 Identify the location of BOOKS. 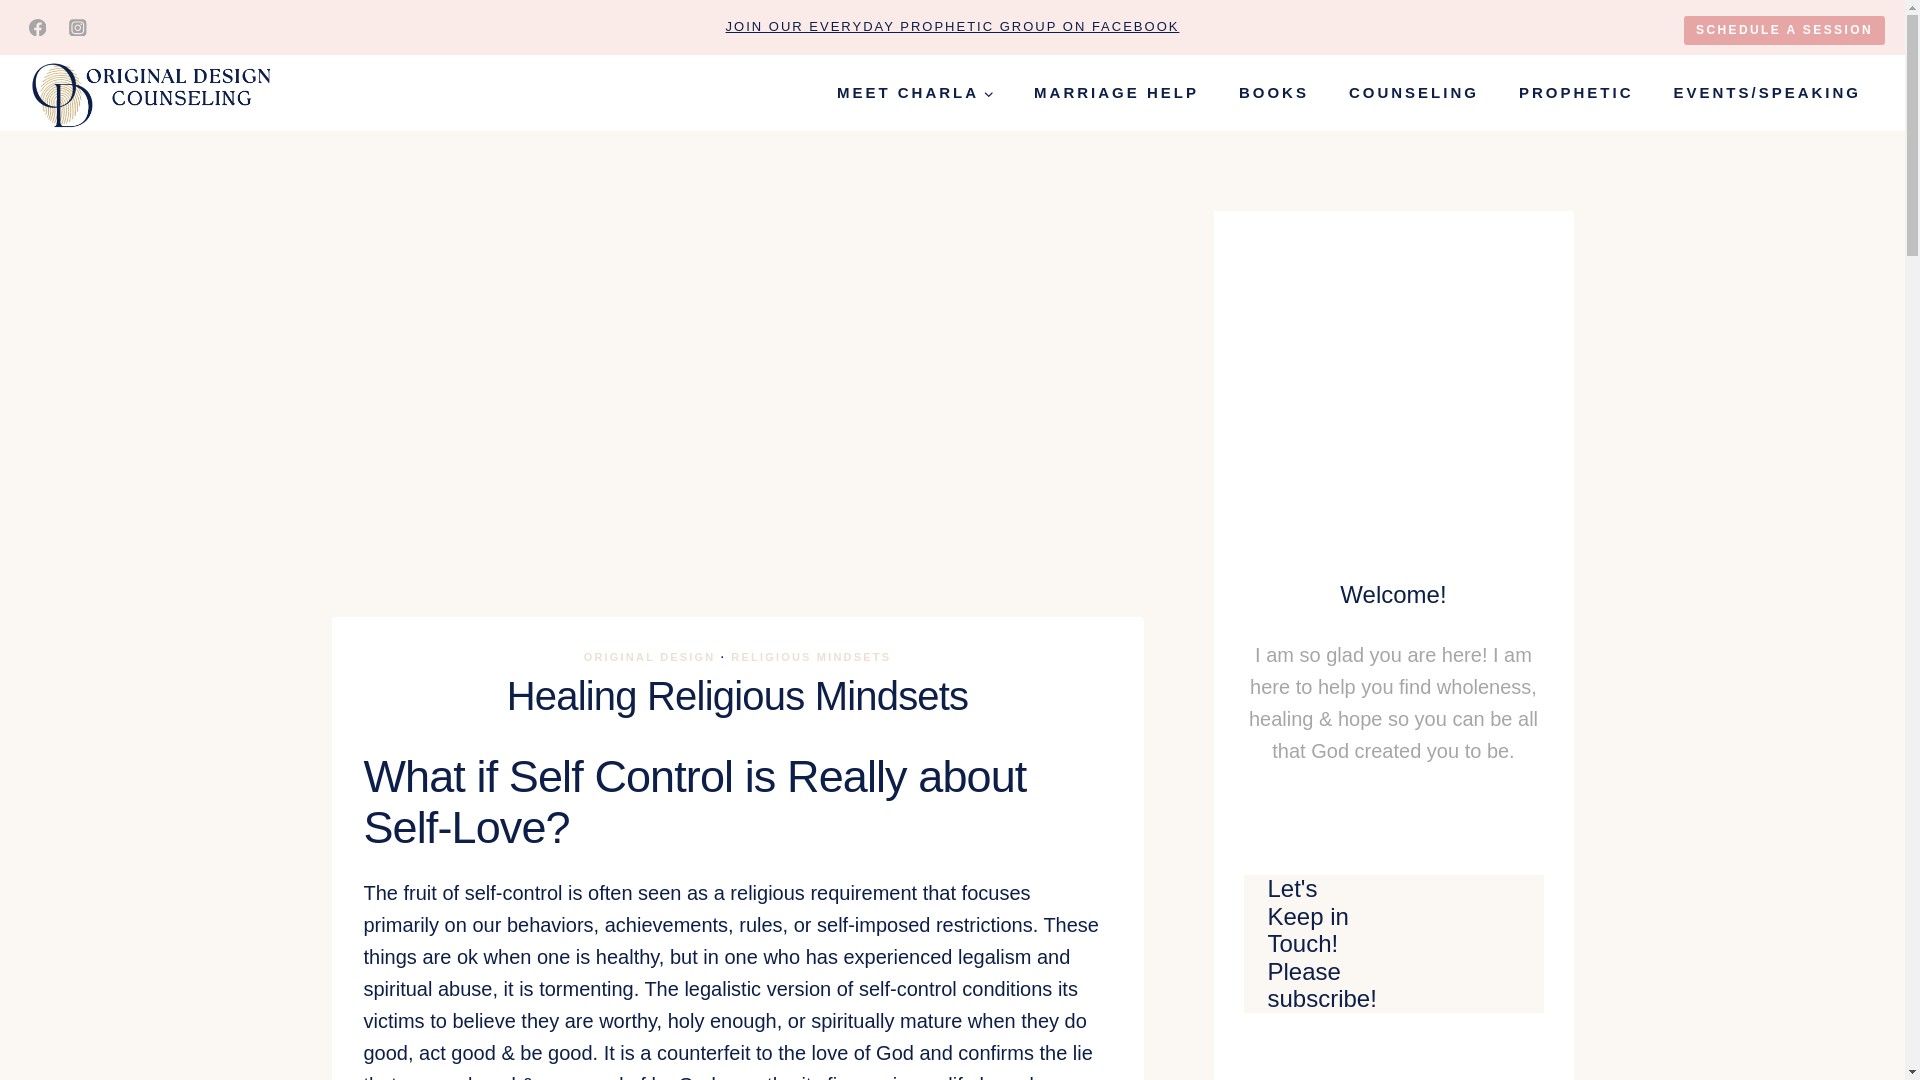
(1274, 92).